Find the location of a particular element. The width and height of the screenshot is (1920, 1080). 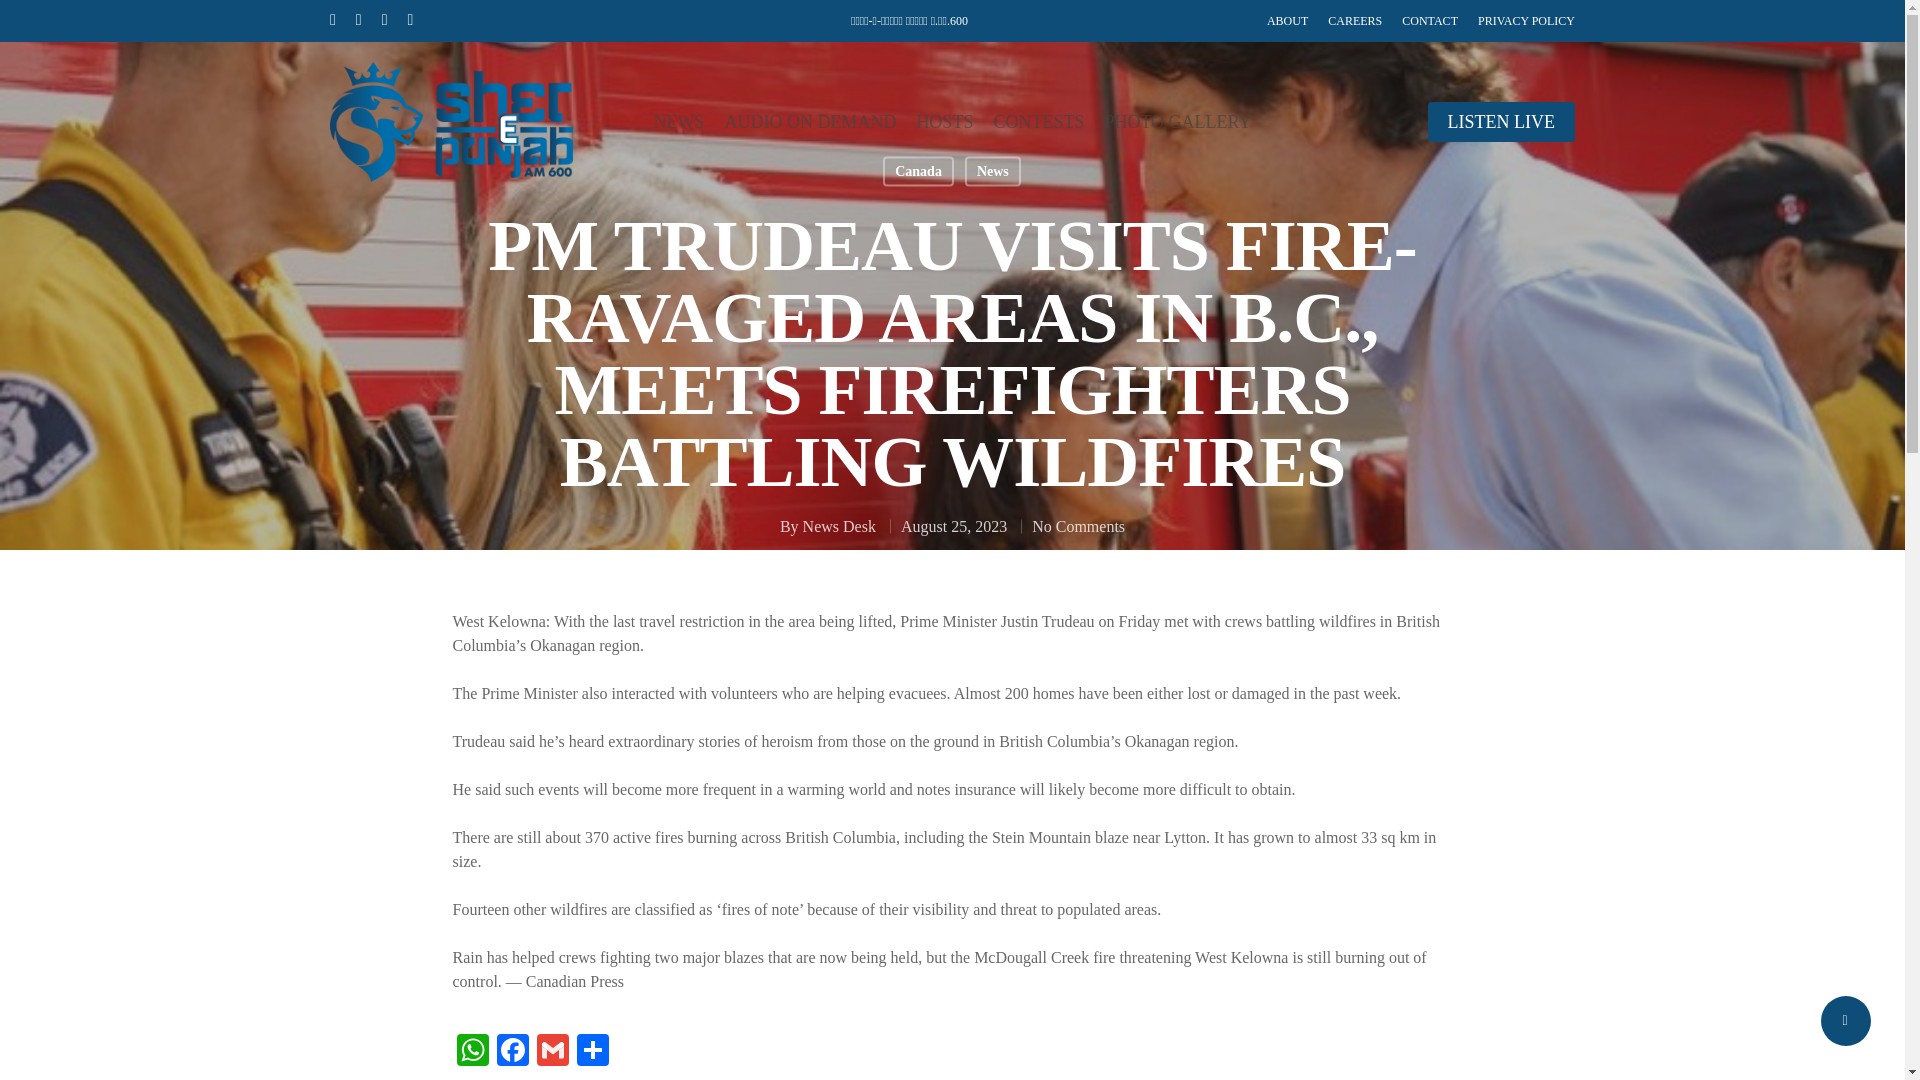

HOSTS is located at coordinates (944, 122).